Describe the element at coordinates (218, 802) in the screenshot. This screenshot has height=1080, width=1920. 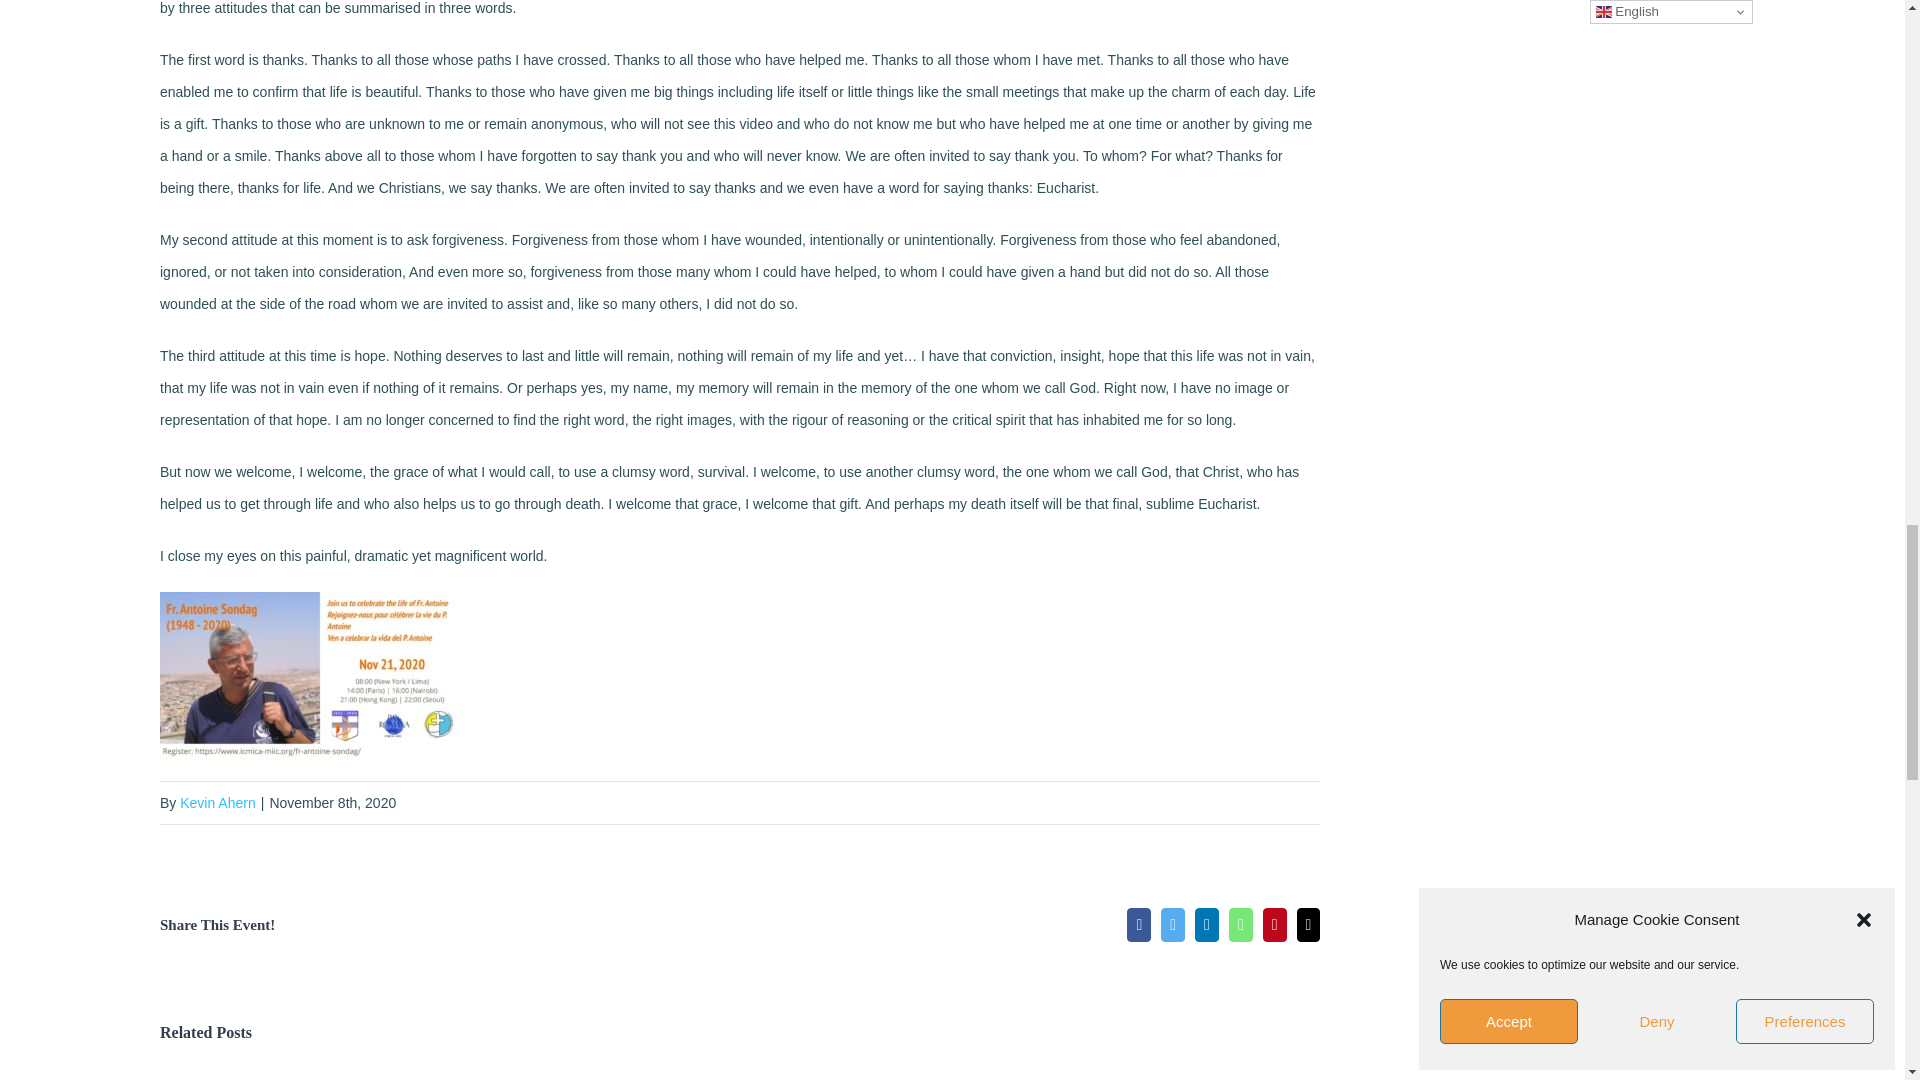
I see `Posts by Kevin Ahern` at that location.